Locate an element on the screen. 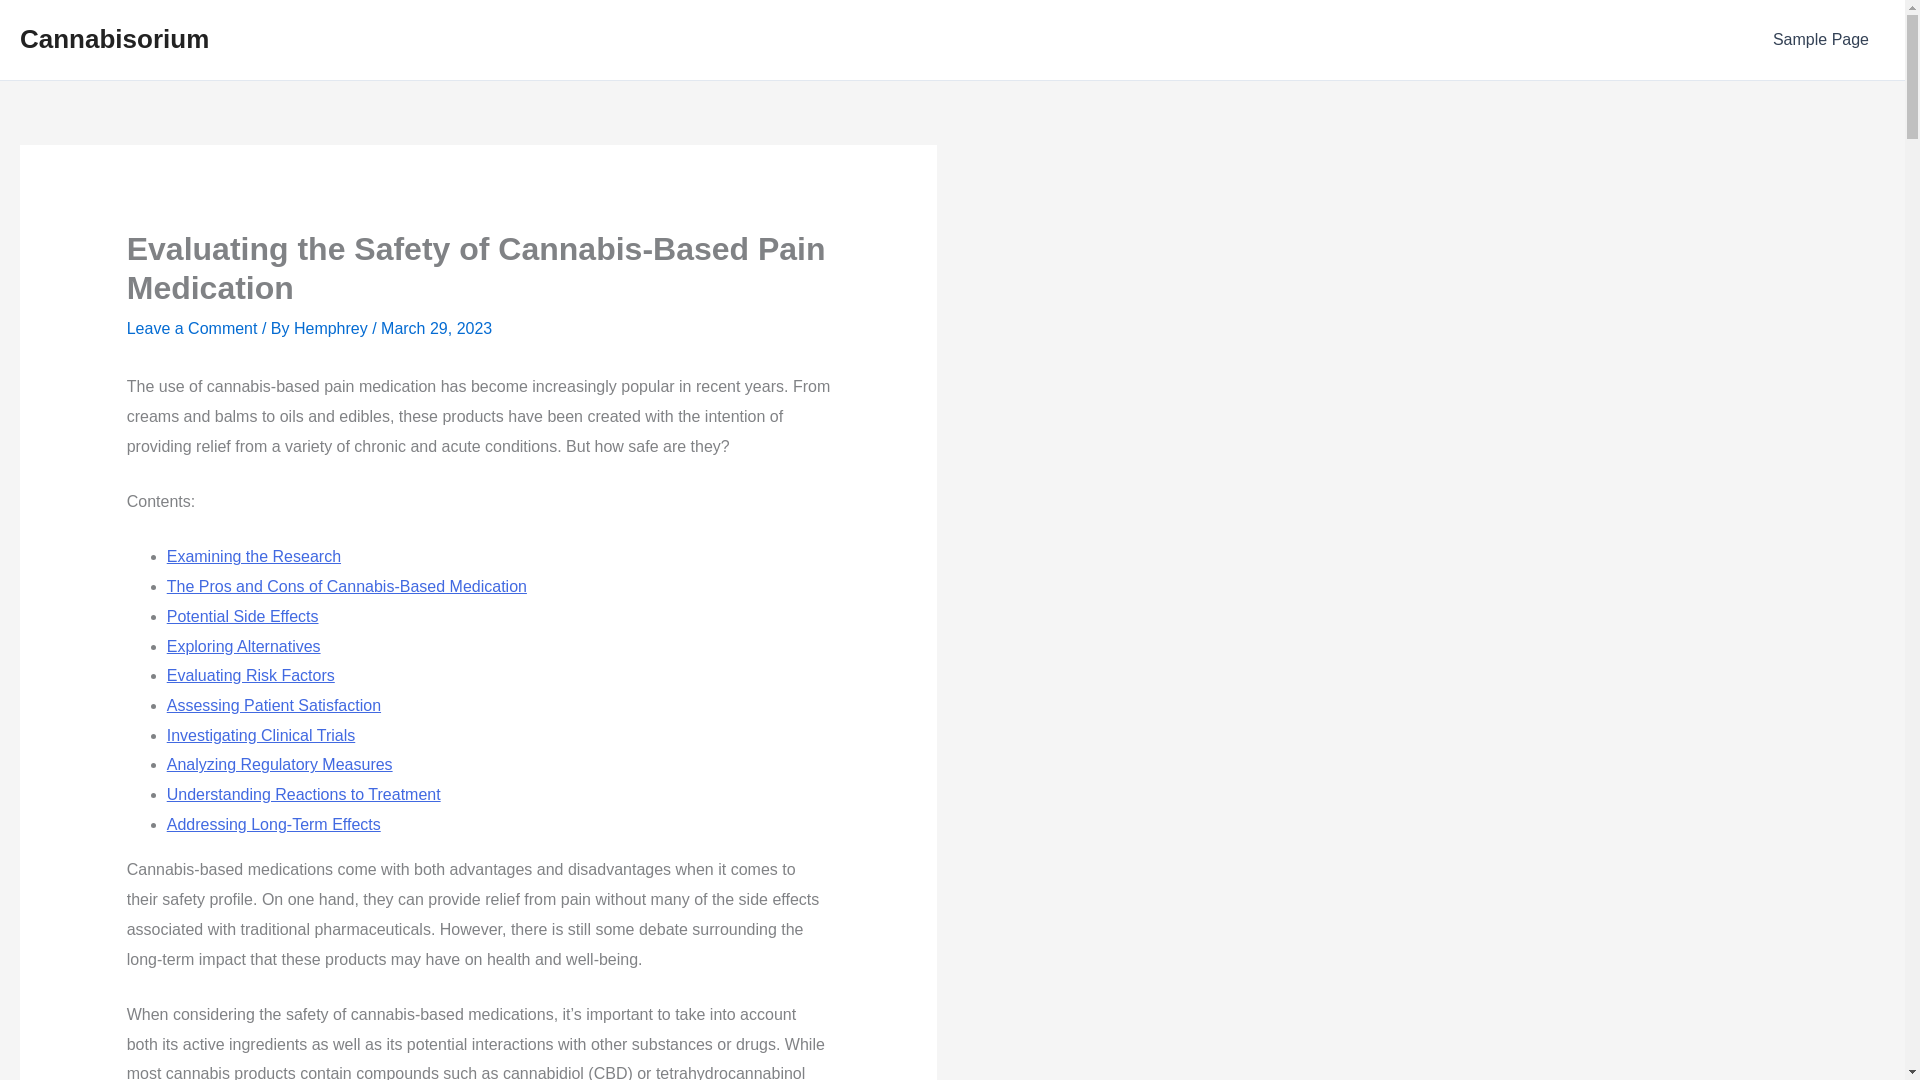 The image size is (1920, 1080). Assessing Patient Satisfaction is located at coordinates (274, 704).